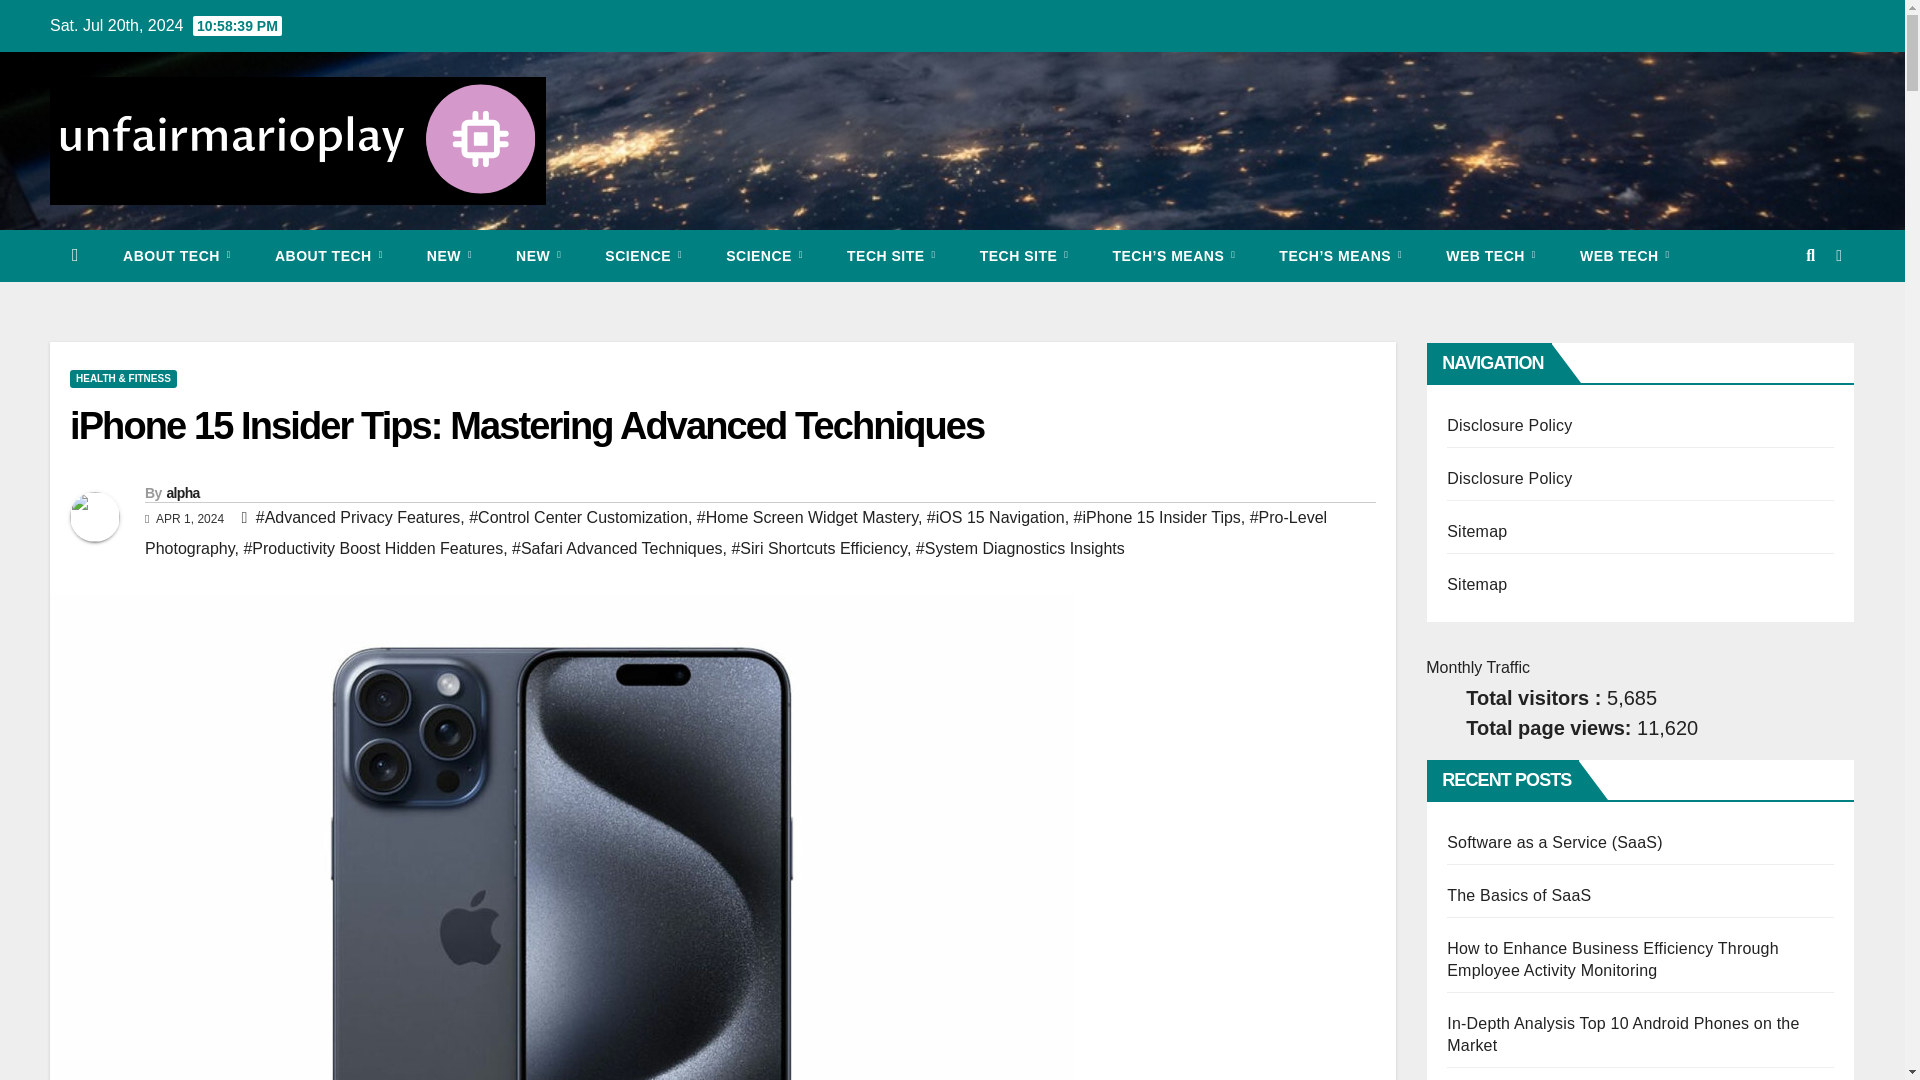 This screenshot has height=1080, width=1920. Describe the element at coordinates (329, 256) in the screenshot. I see `ABOUT TECH` at that location.